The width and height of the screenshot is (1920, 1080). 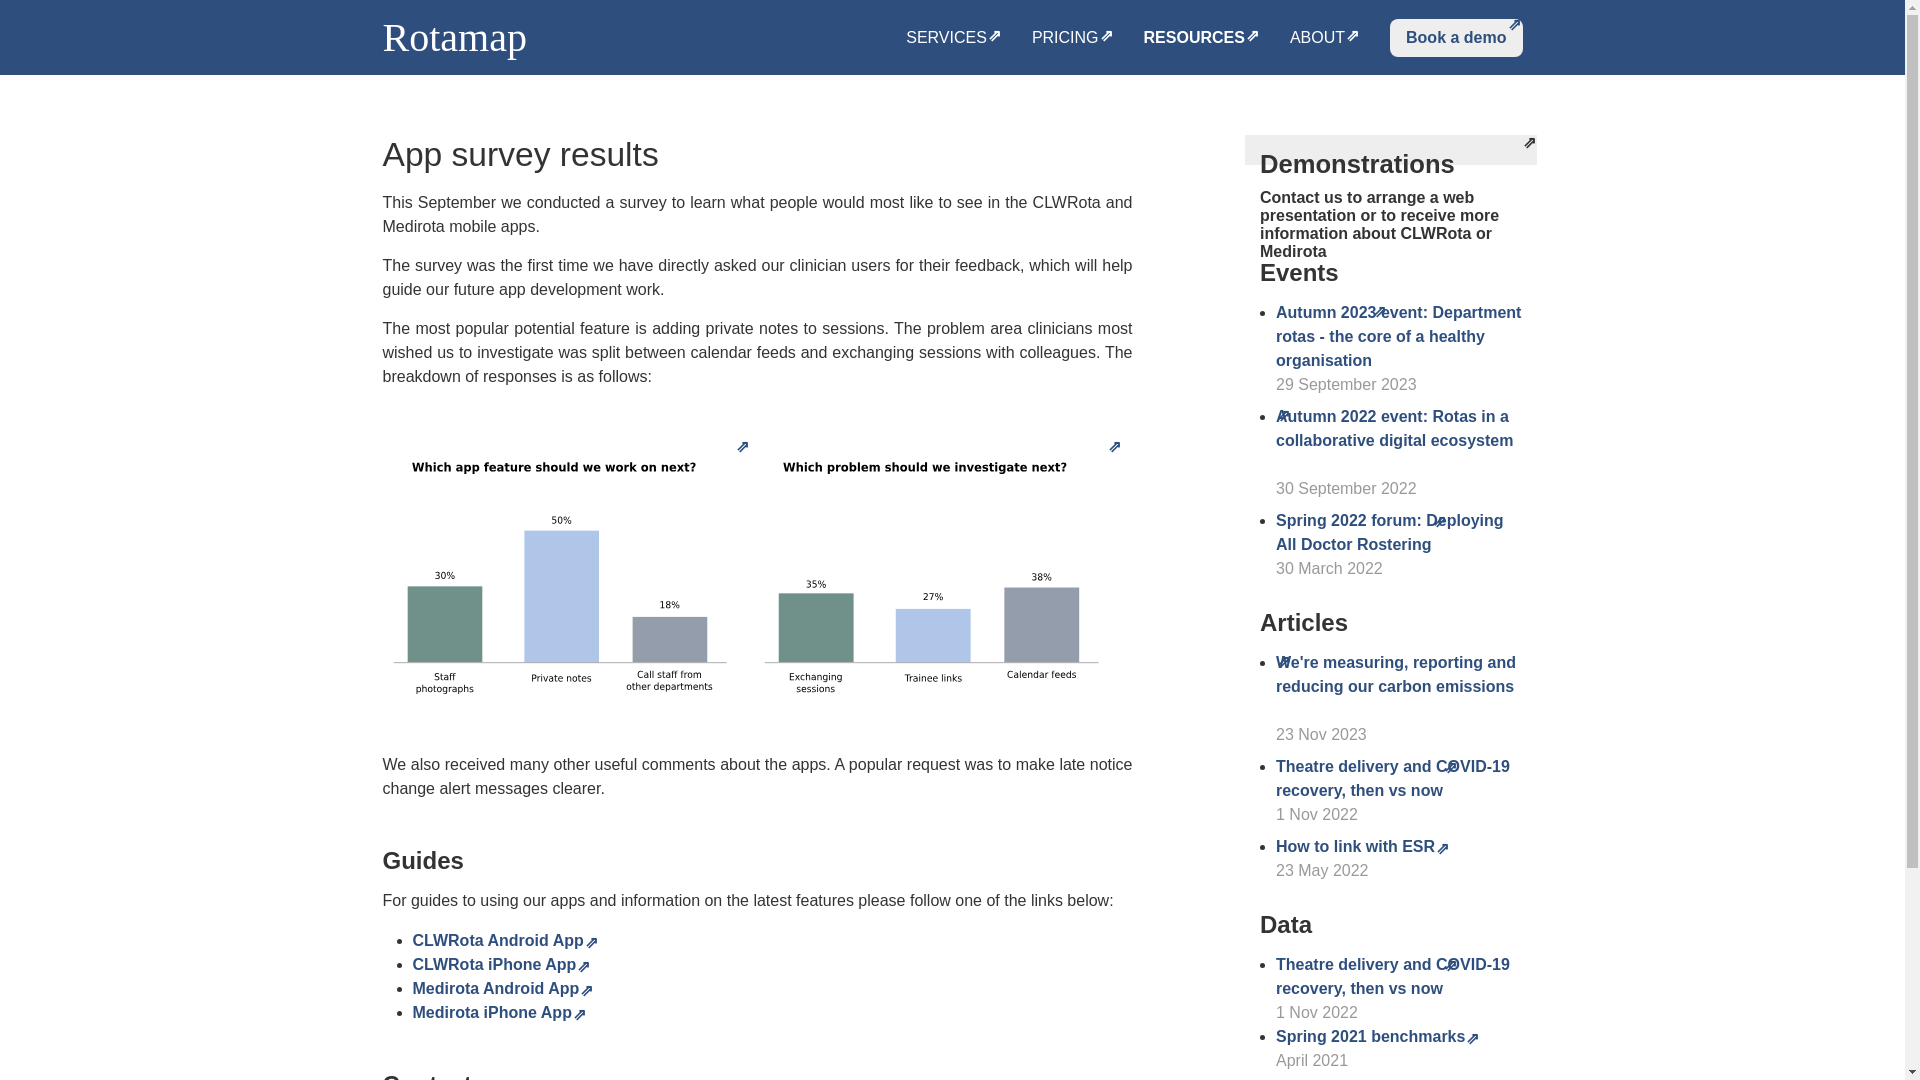 What do you see at coordinates (502, 964) in the screenshot?
I see `CLWRota iPhone App` at bounding box center [502, 964].